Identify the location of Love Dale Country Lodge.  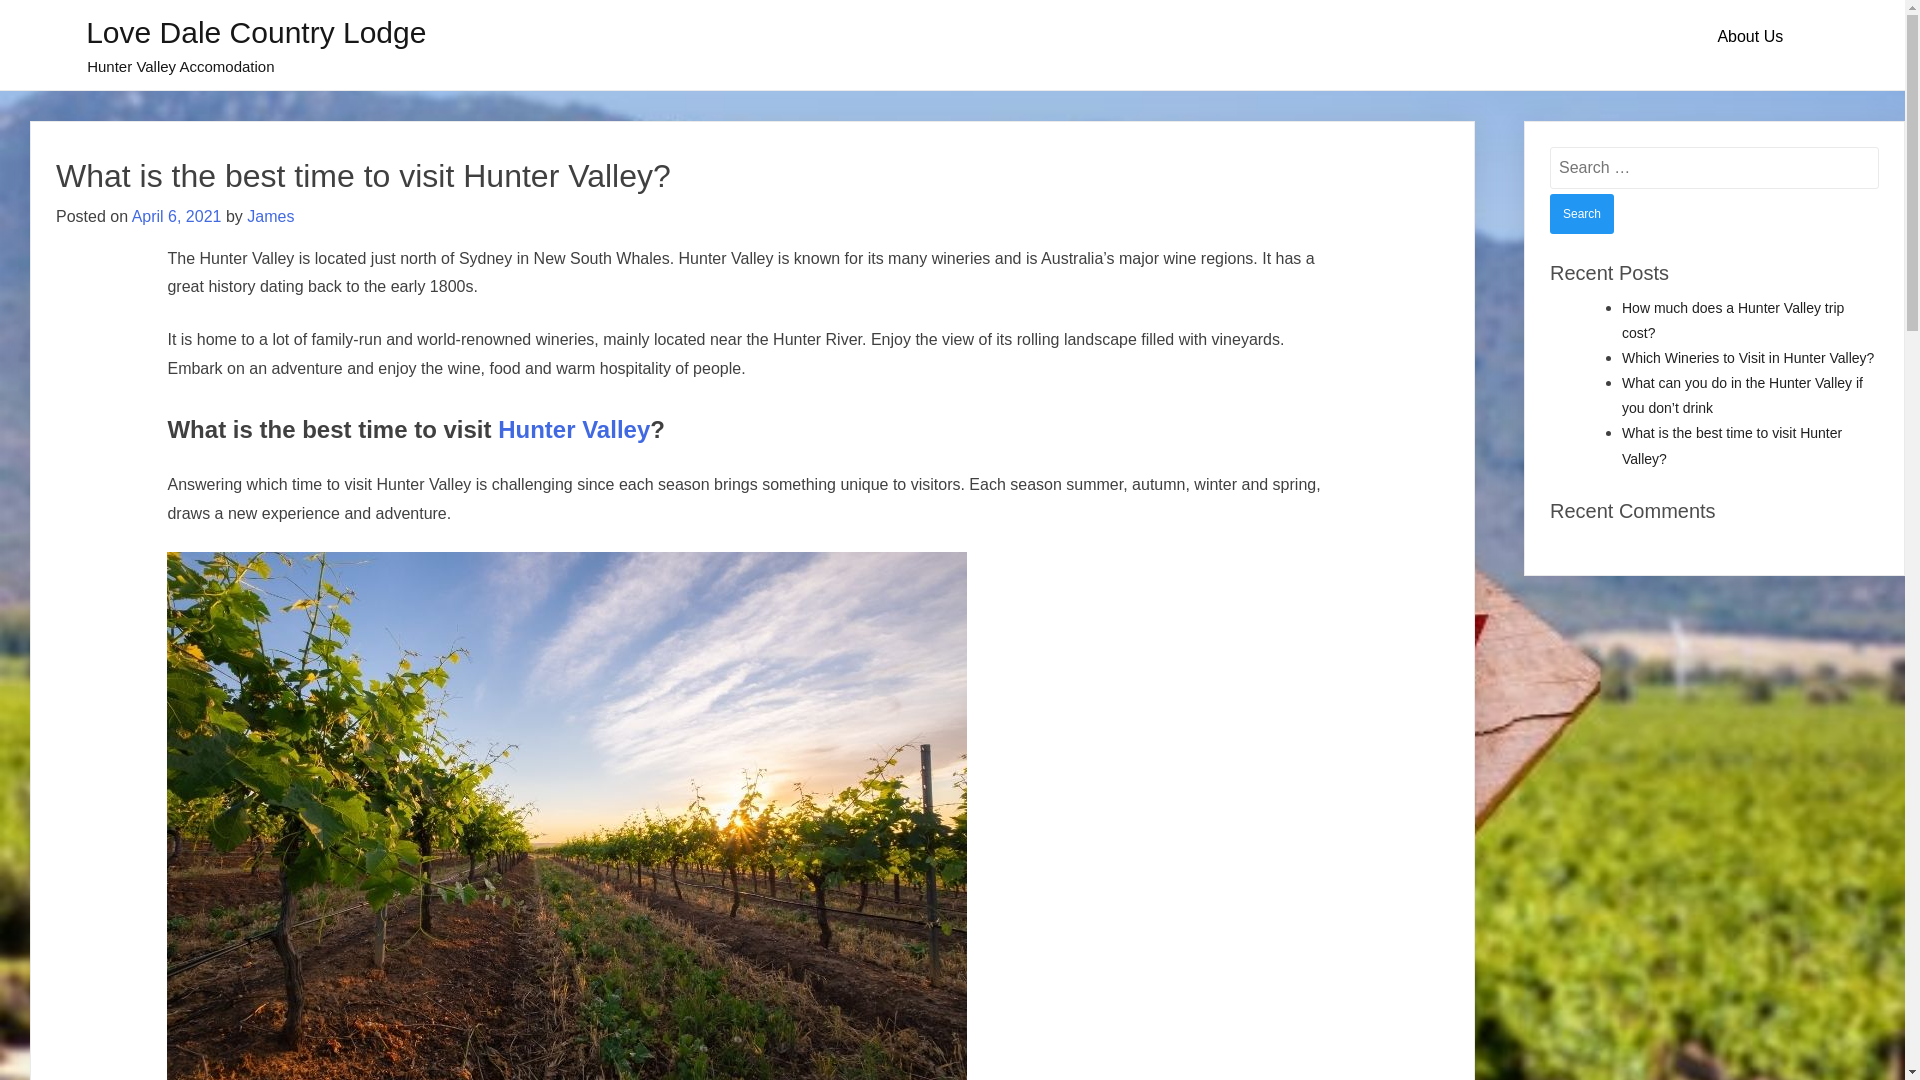
(256, 32).